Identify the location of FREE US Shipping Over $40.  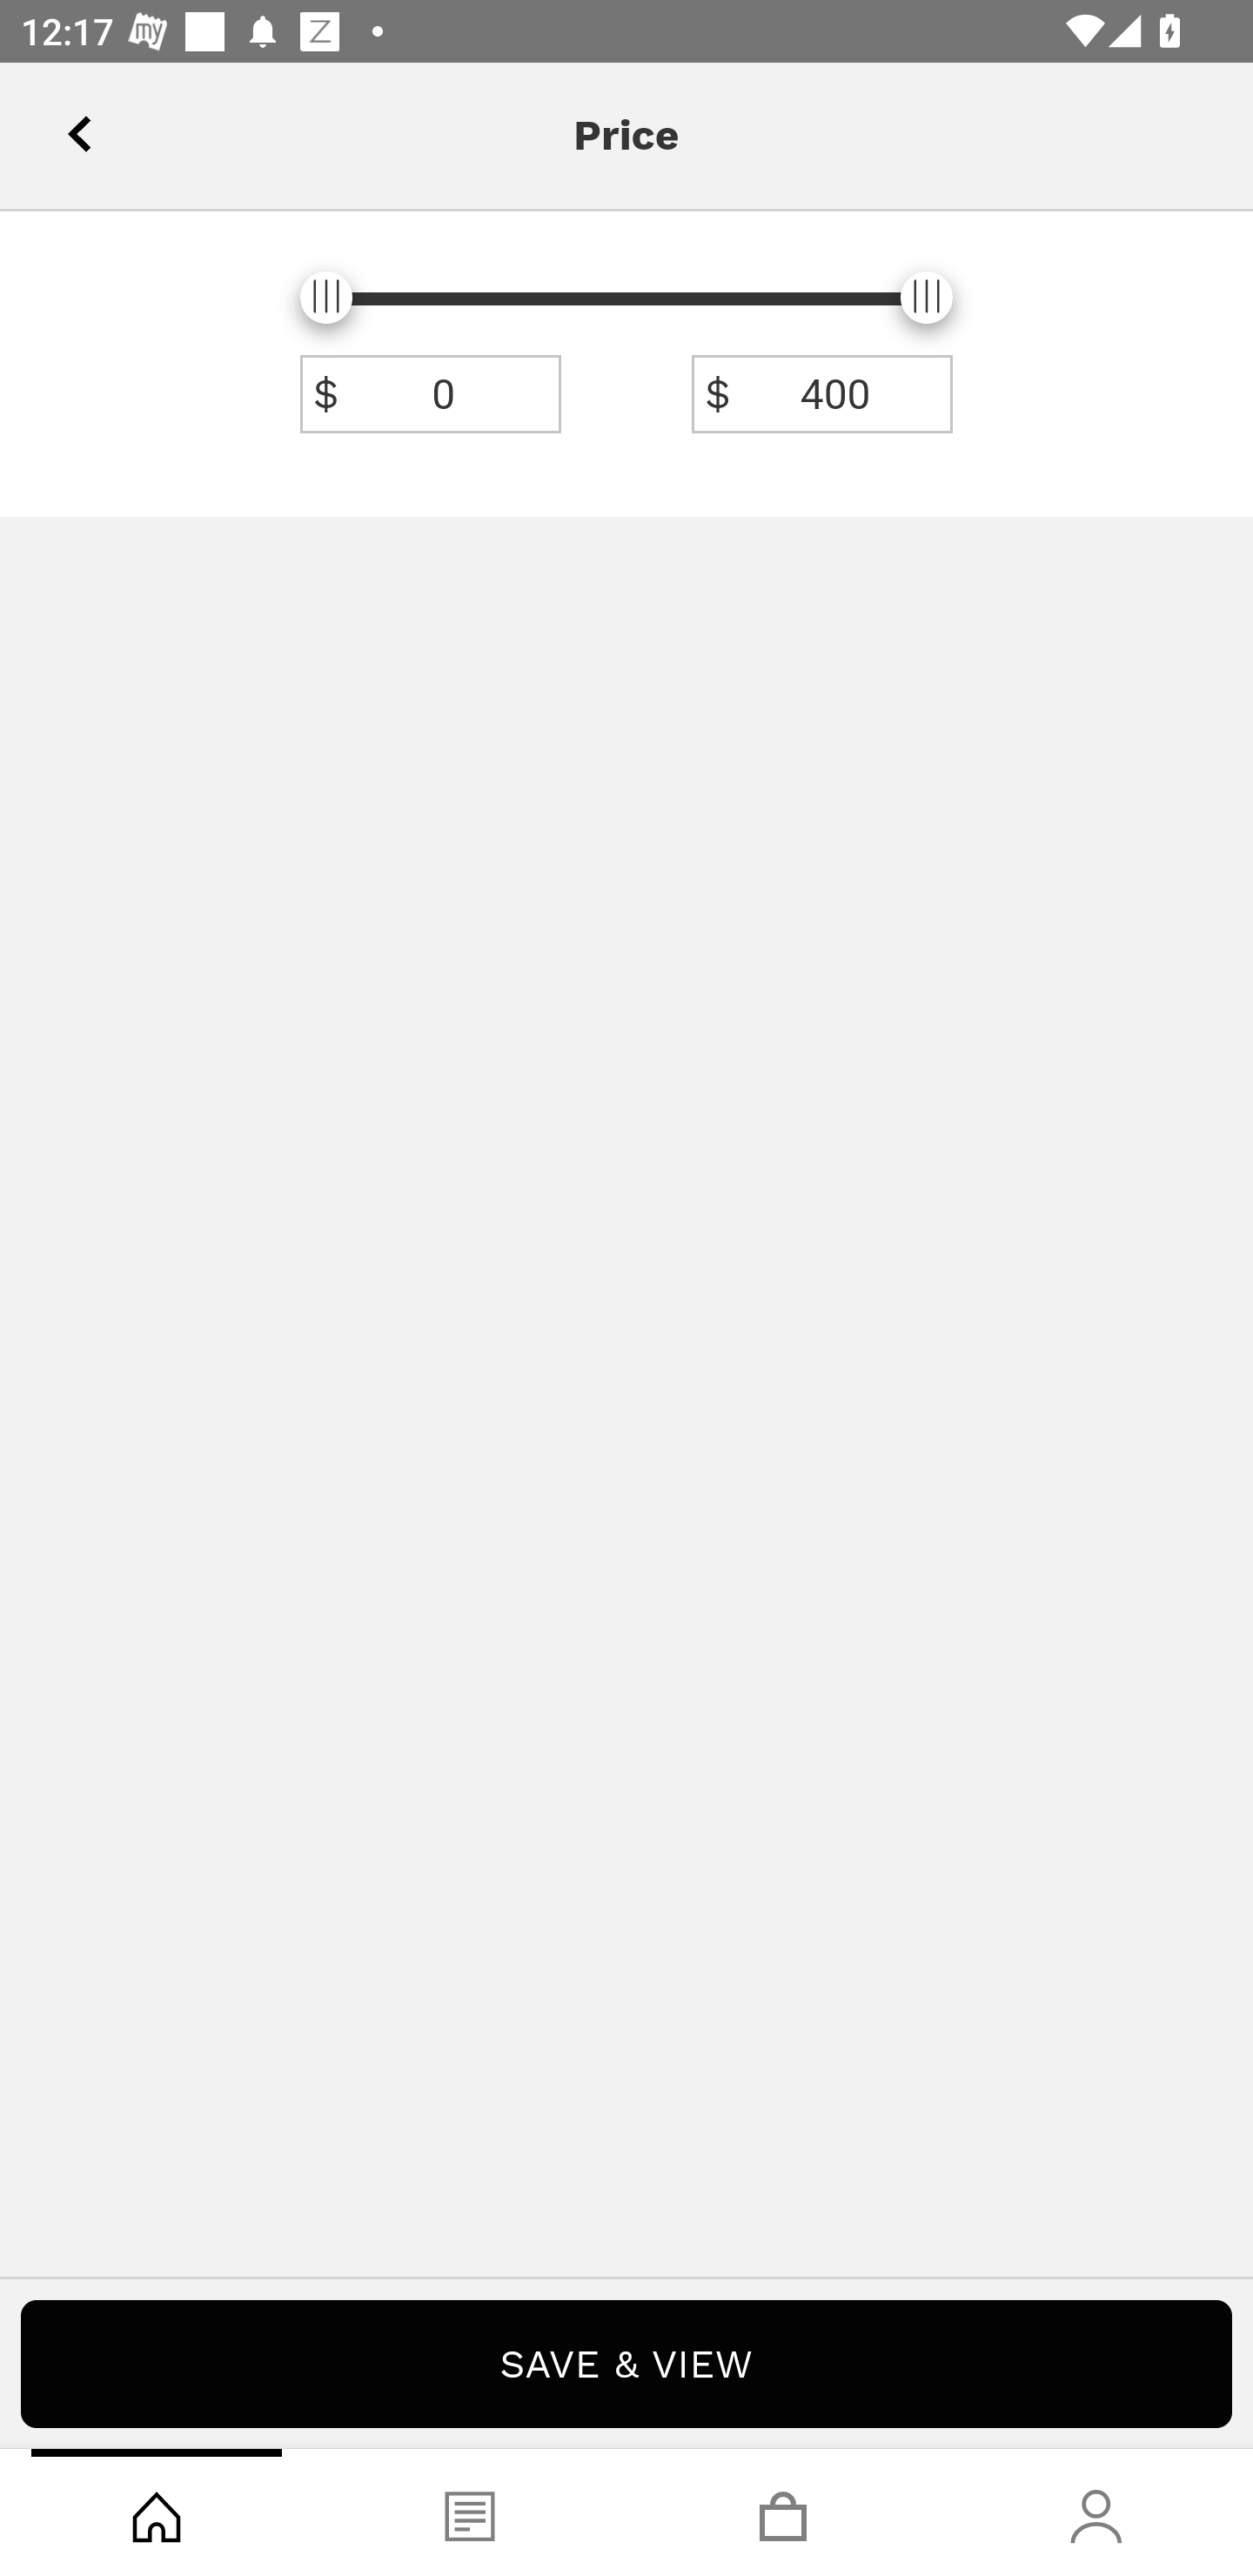
(626, 258).